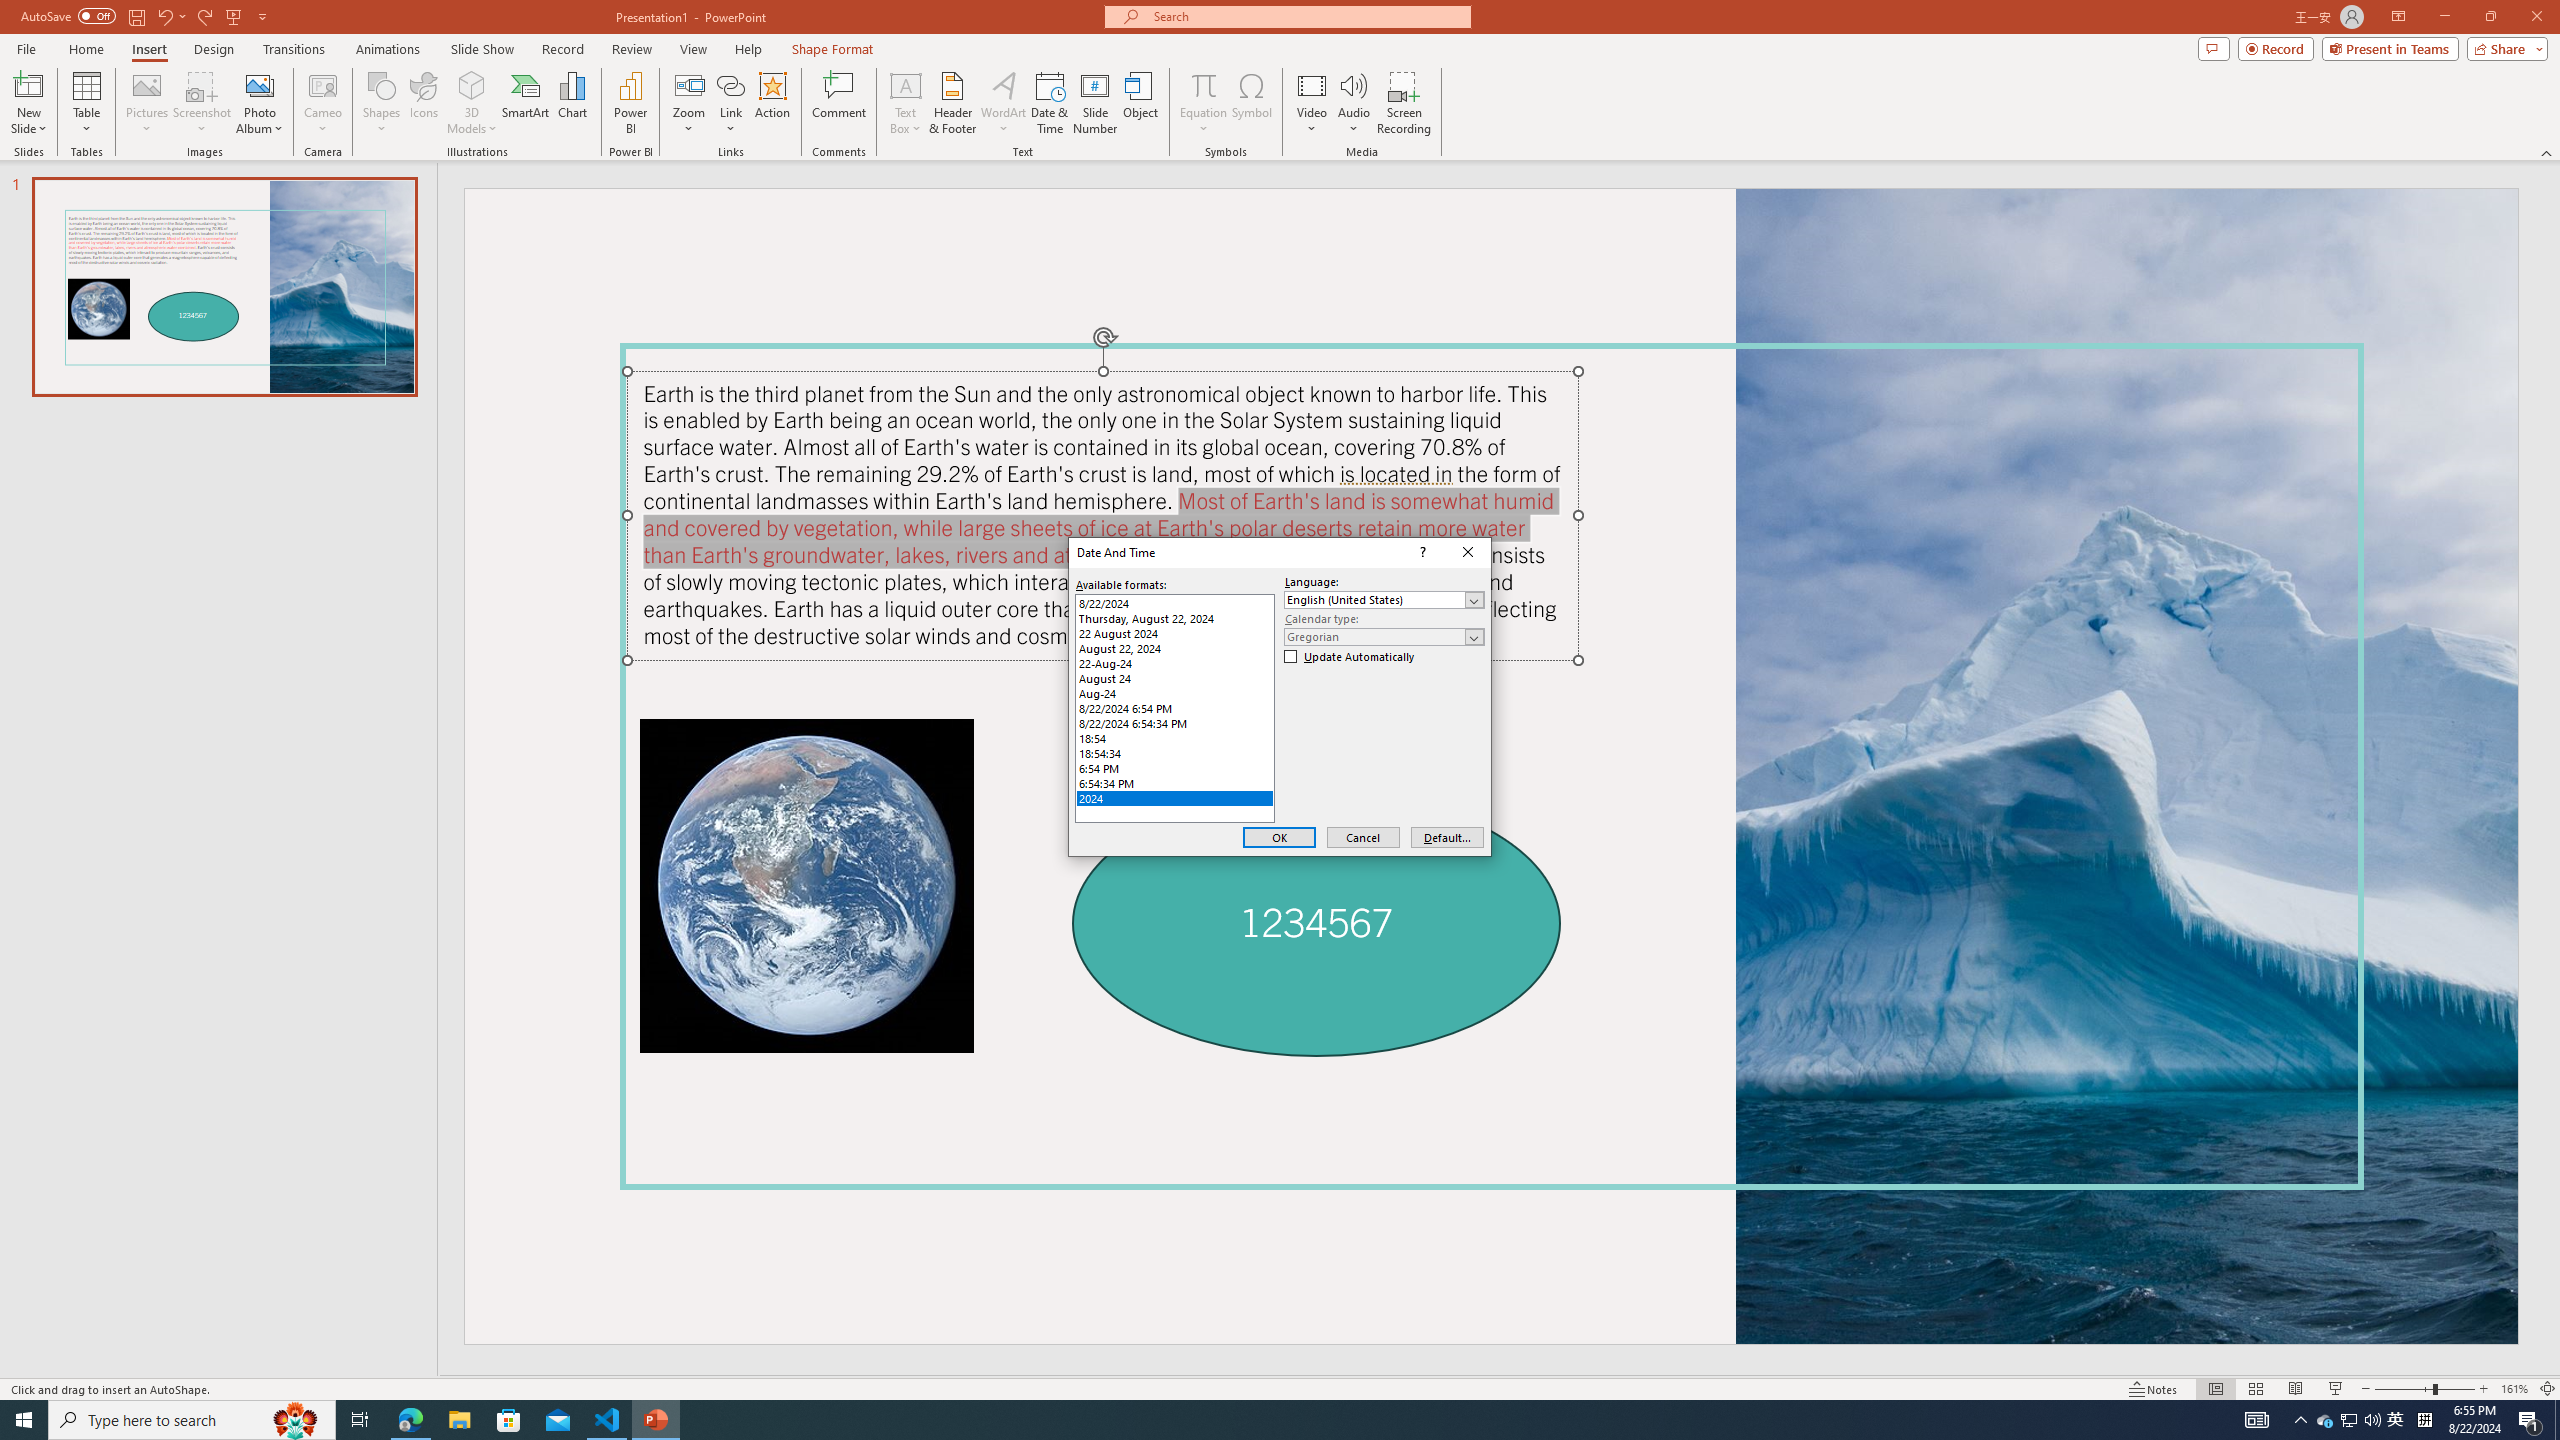  I want to click on PowerPoint - 1 running window, so click(656, 1420).